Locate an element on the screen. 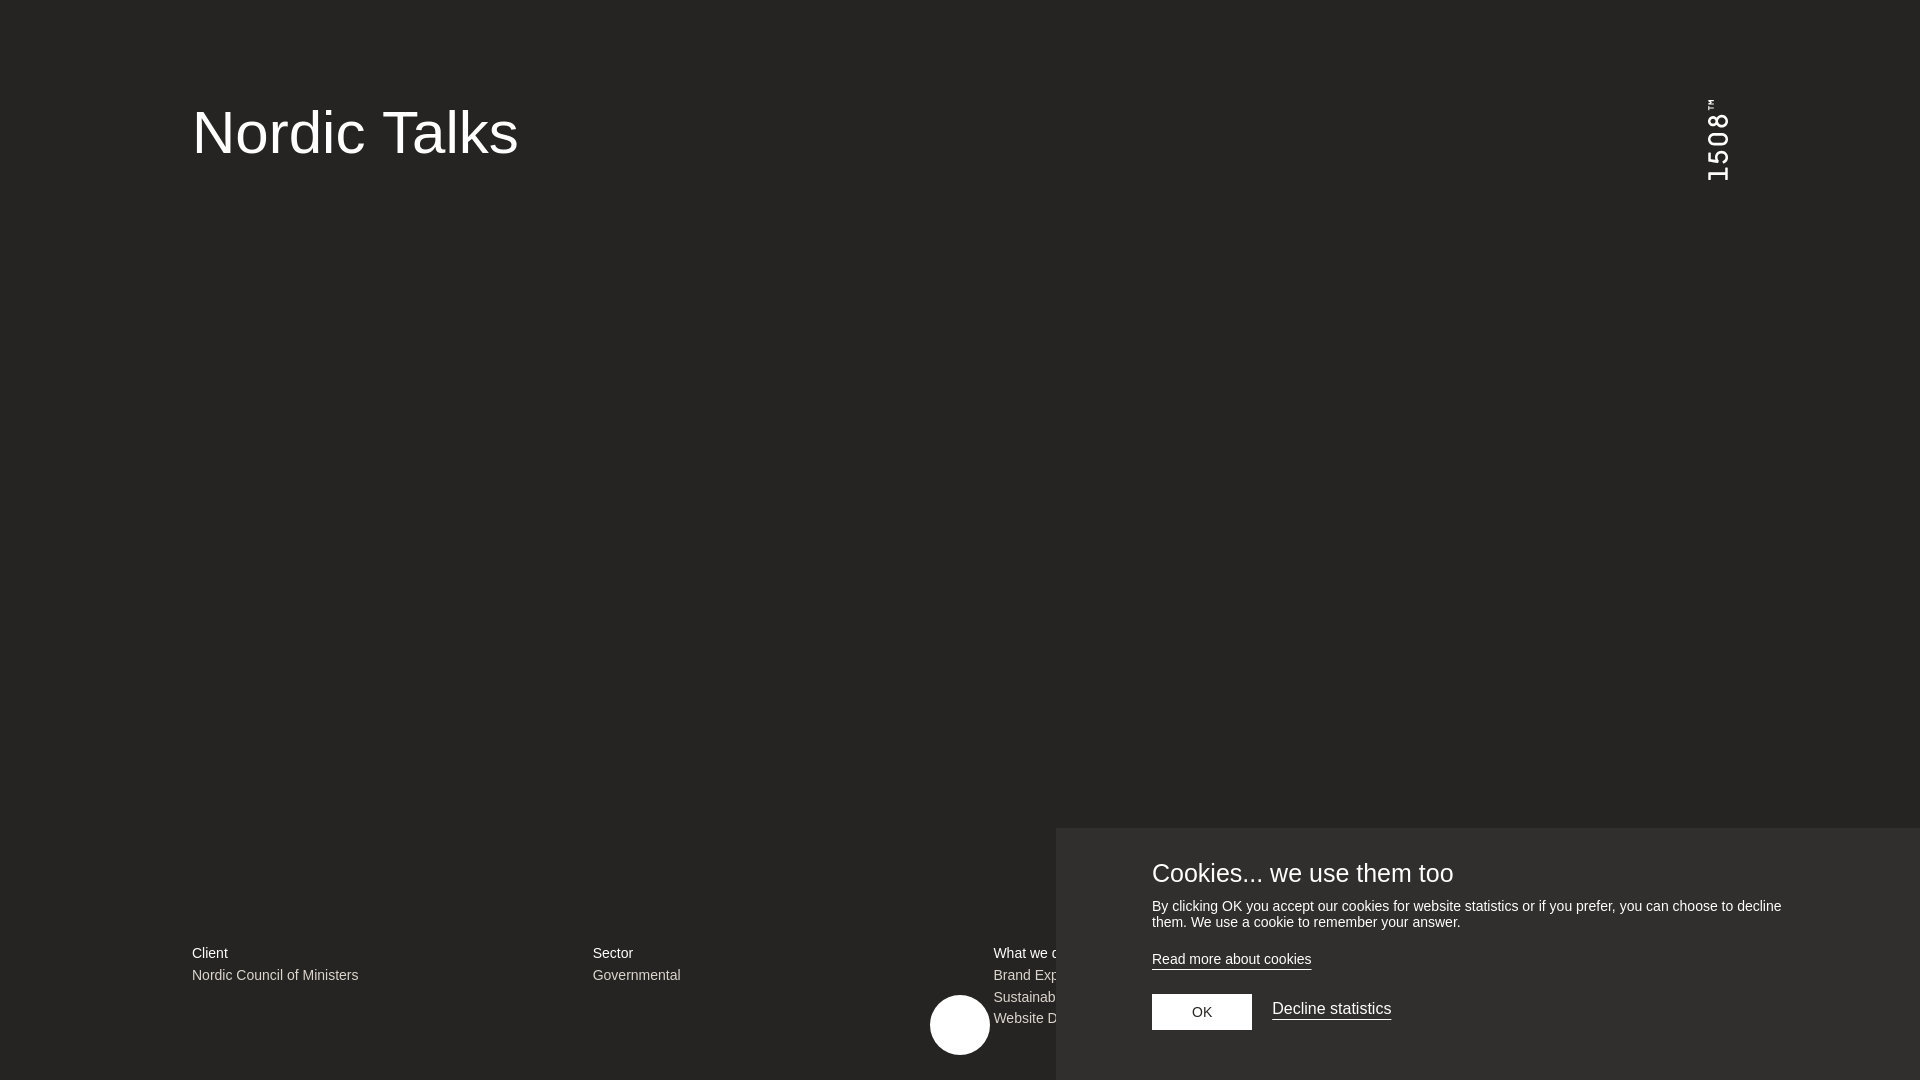 This screenshot has height=1080, width=1920. part of knowit is located at coordinates (1752, 923).